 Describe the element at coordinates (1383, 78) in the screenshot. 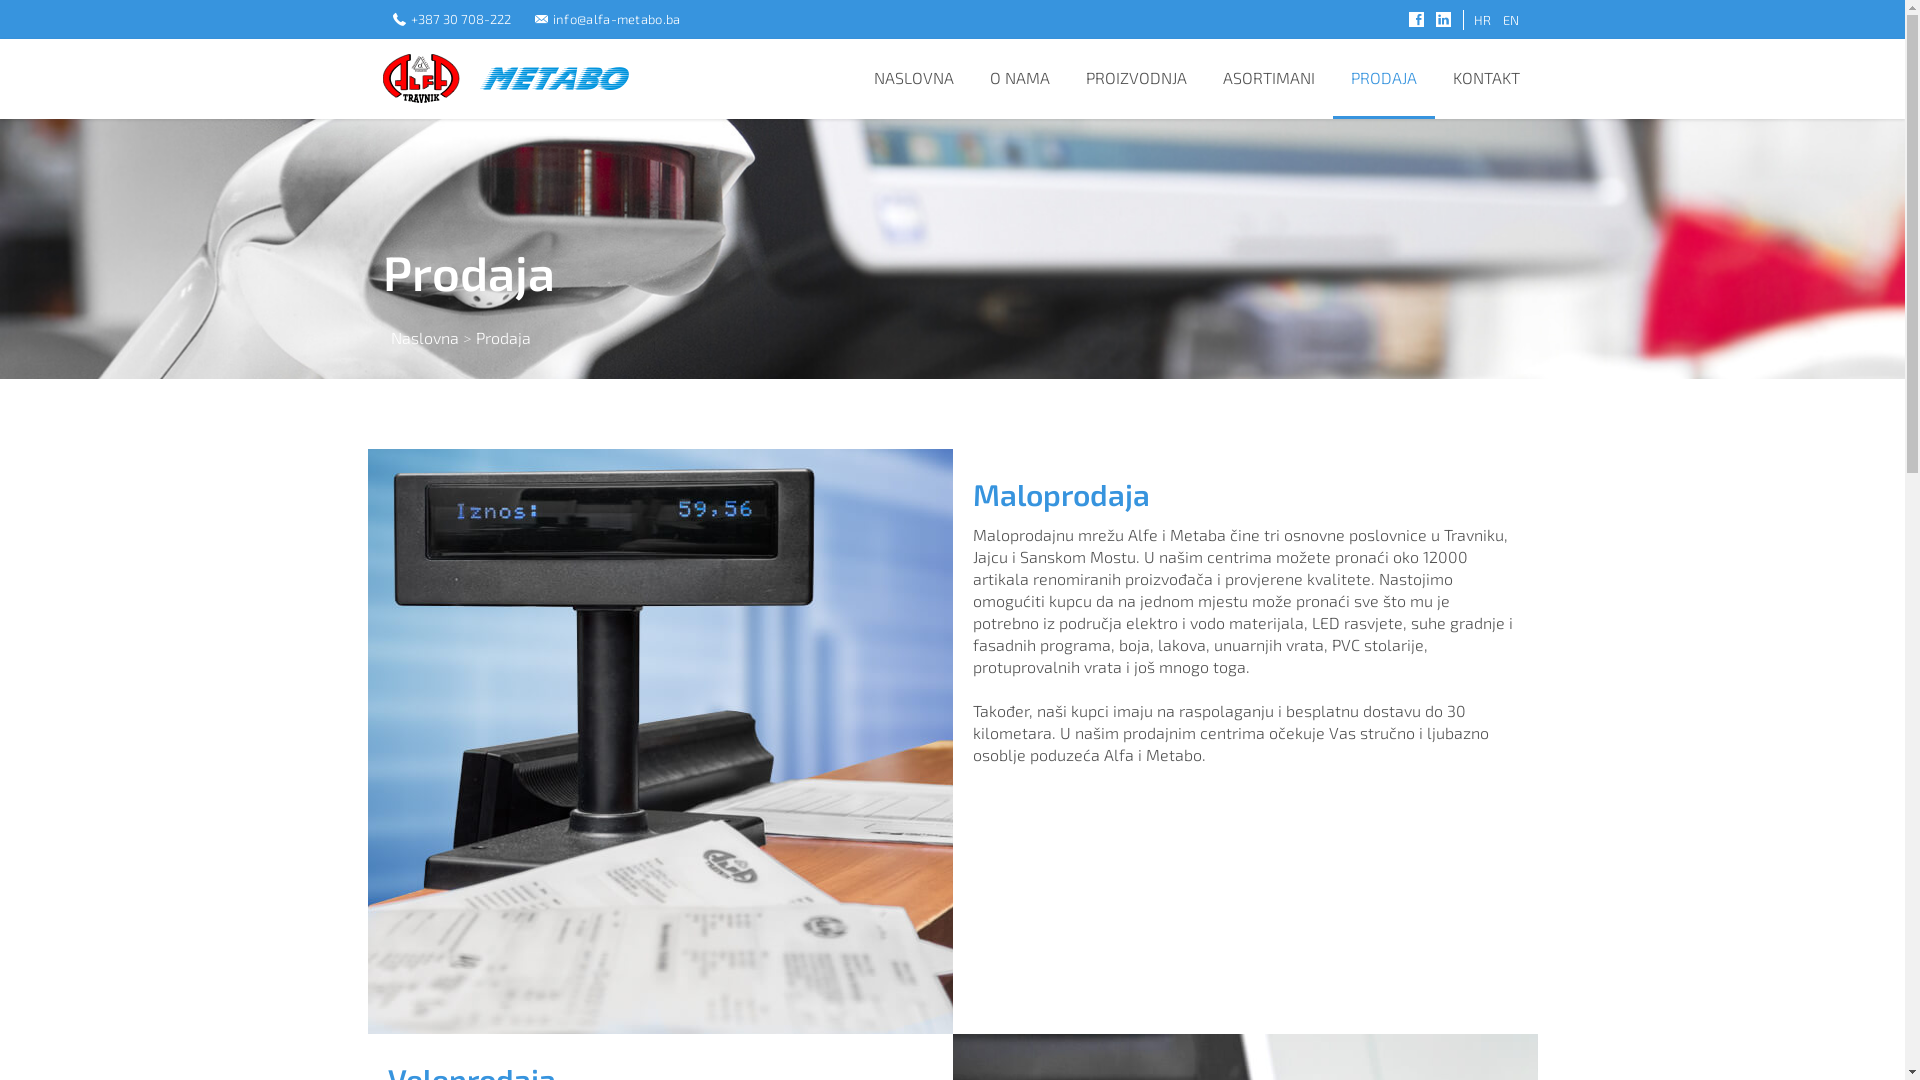

I see `PRODAJA` at that location.